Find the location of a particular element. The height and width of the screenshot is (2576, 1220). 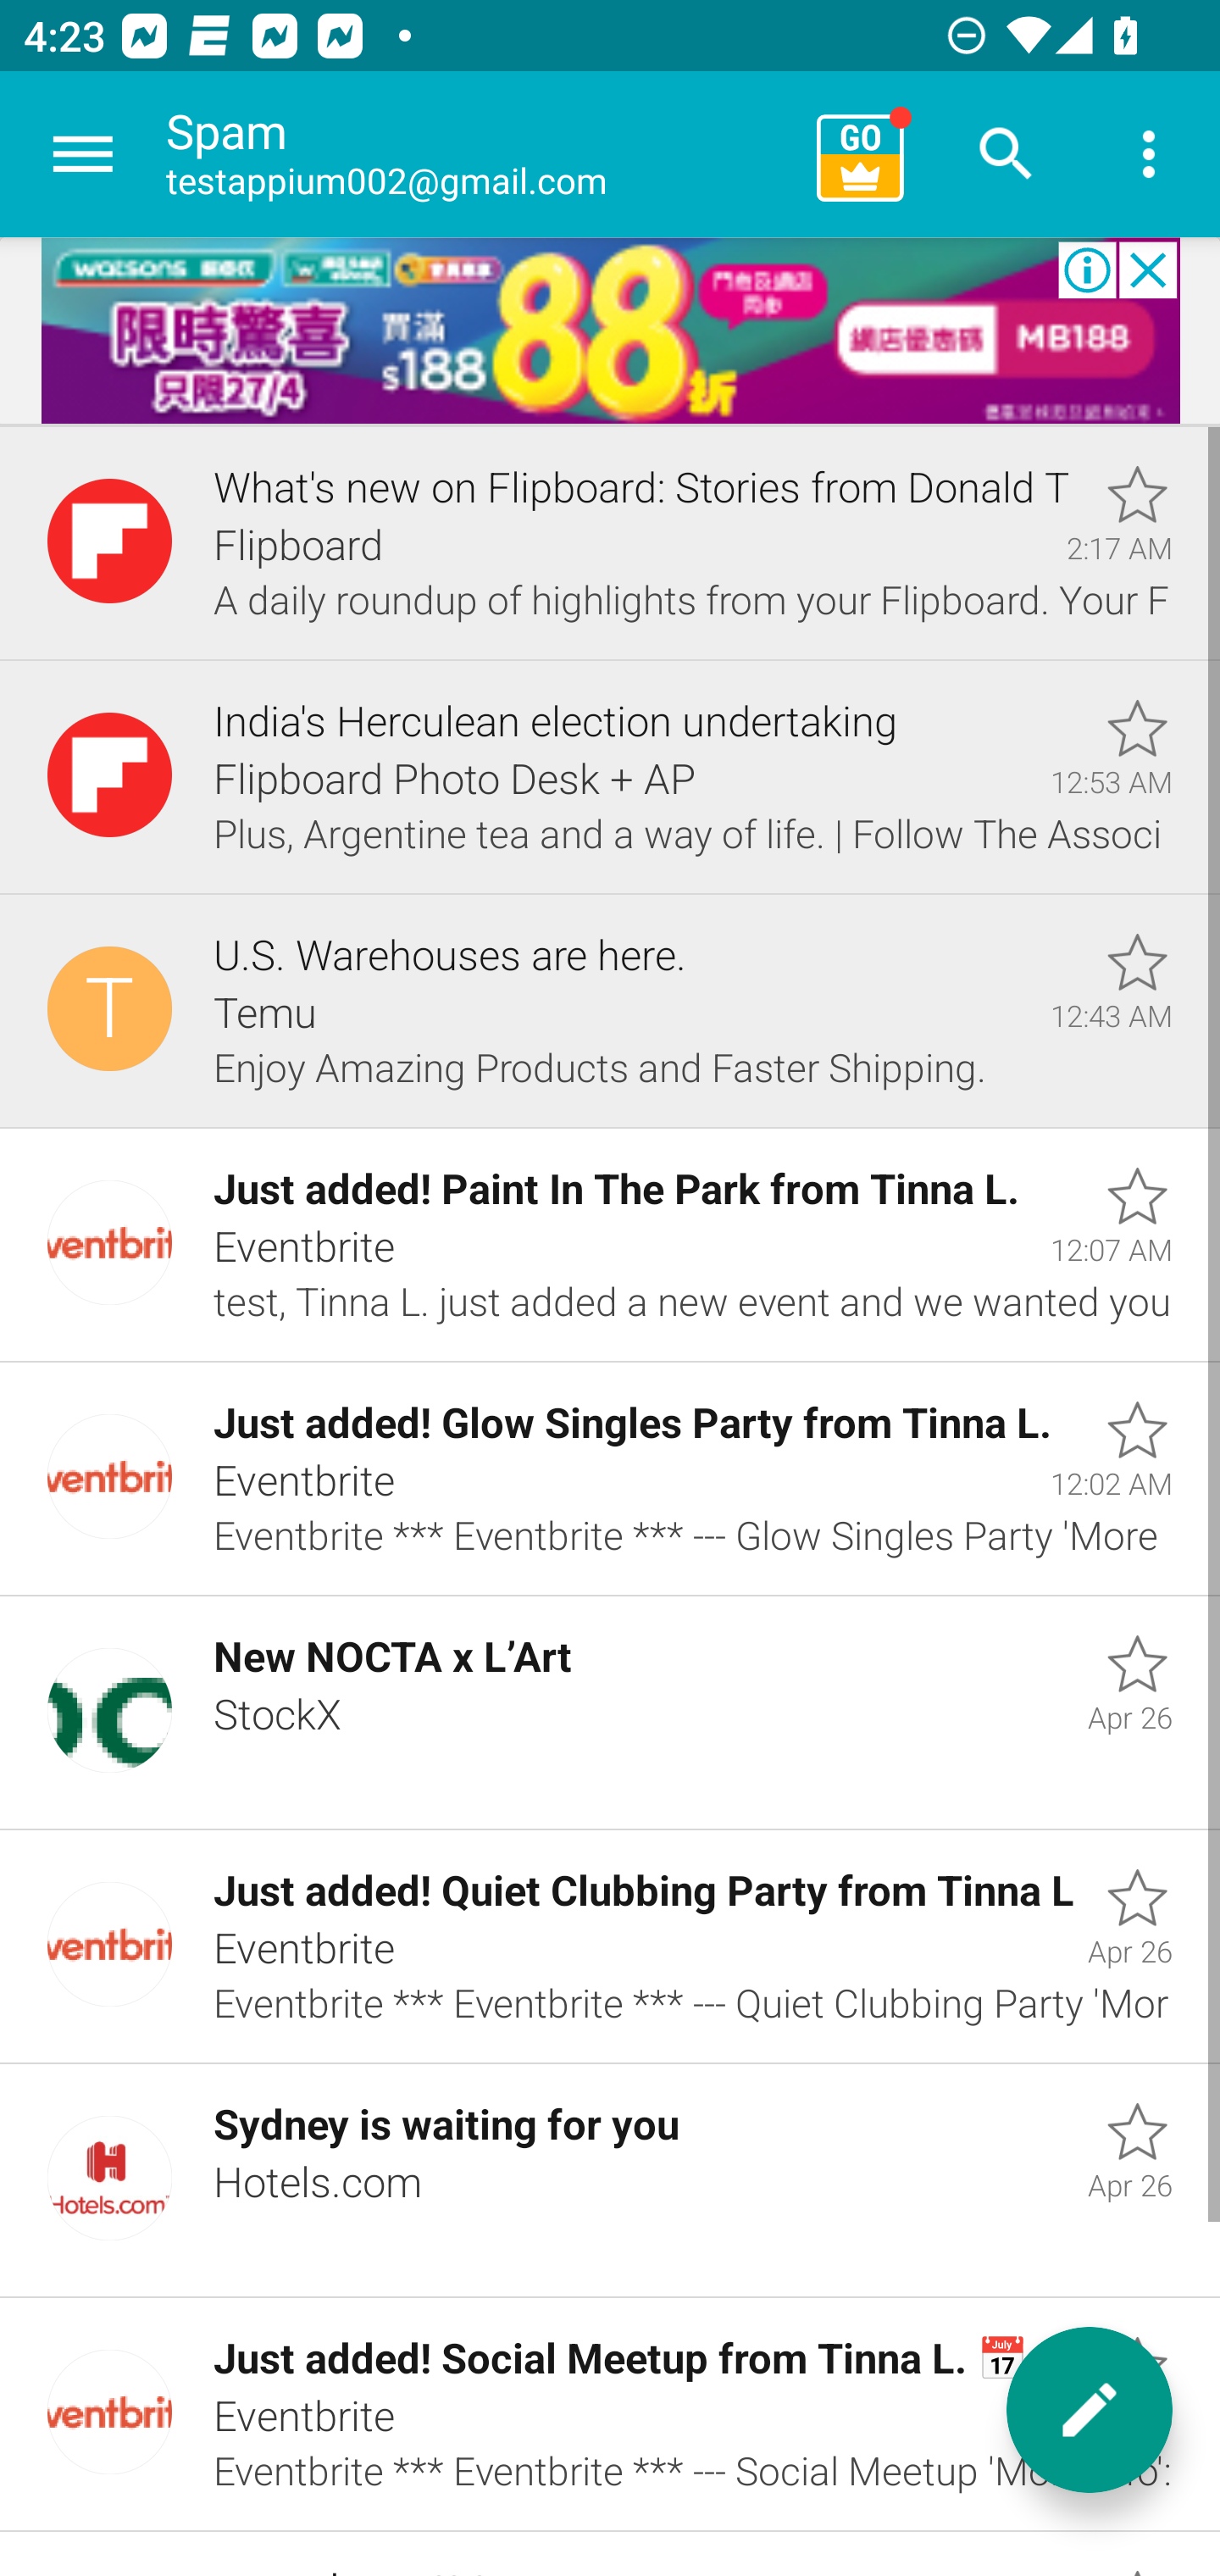

Advertisement is located at coordinates (610, 332).